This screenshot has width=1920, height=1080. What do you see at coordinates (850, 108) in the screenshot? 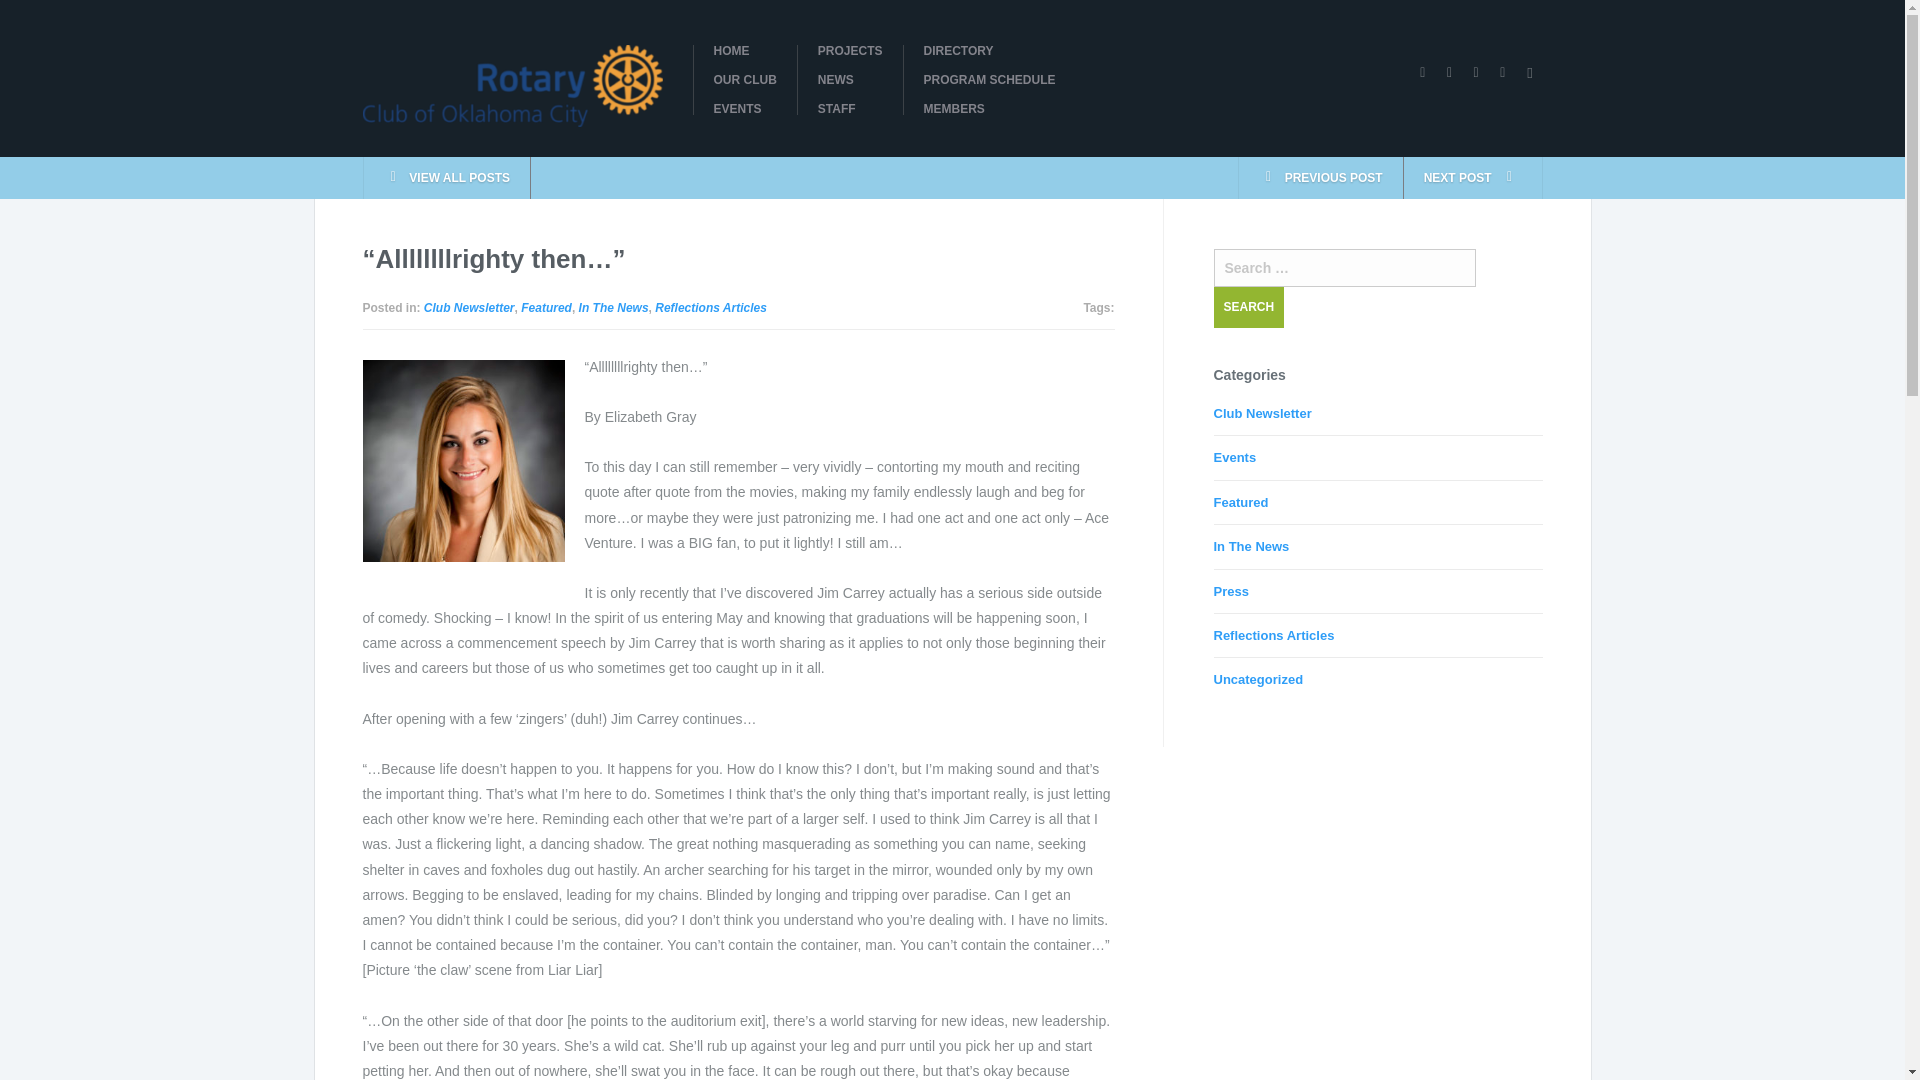
I see `STAFF` at bounding box center [850, 108].